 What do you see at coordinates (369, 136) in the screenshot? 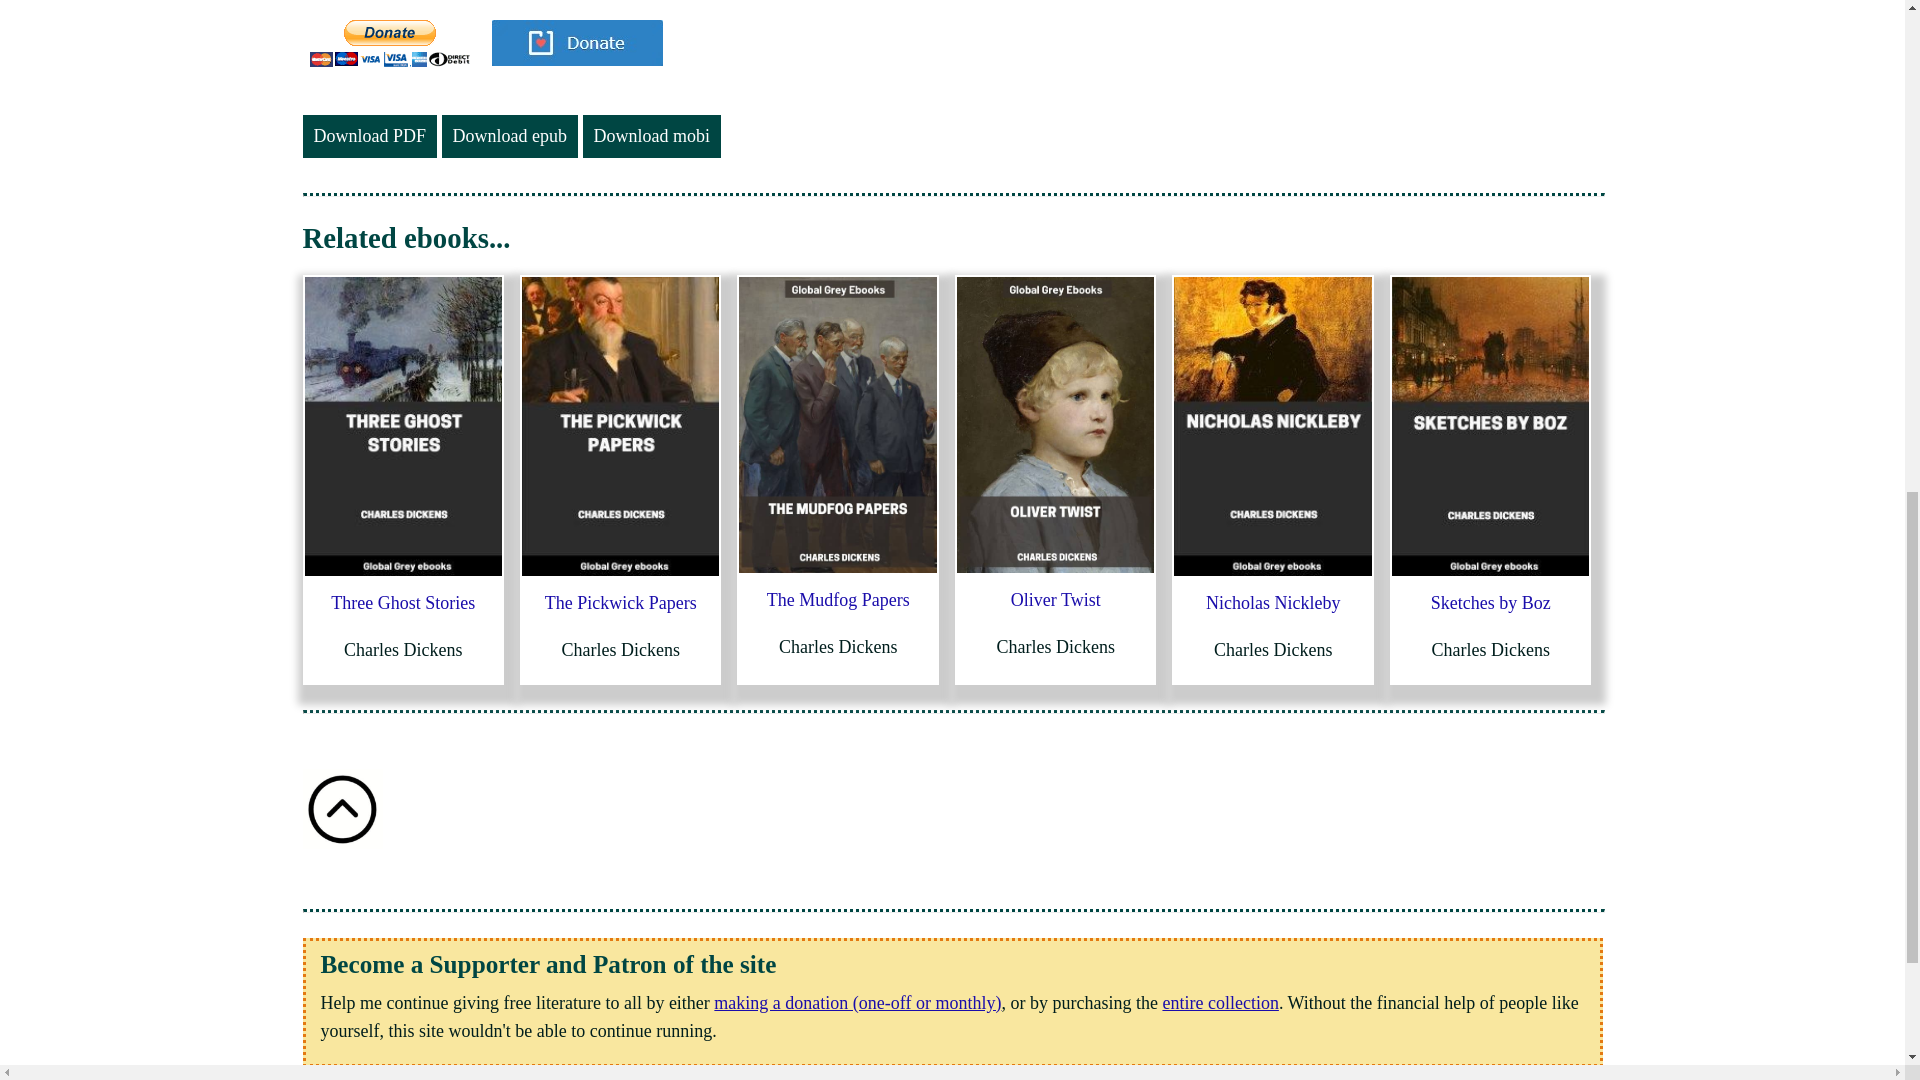
I see `Download PDF` at bounding box center [369, 136].